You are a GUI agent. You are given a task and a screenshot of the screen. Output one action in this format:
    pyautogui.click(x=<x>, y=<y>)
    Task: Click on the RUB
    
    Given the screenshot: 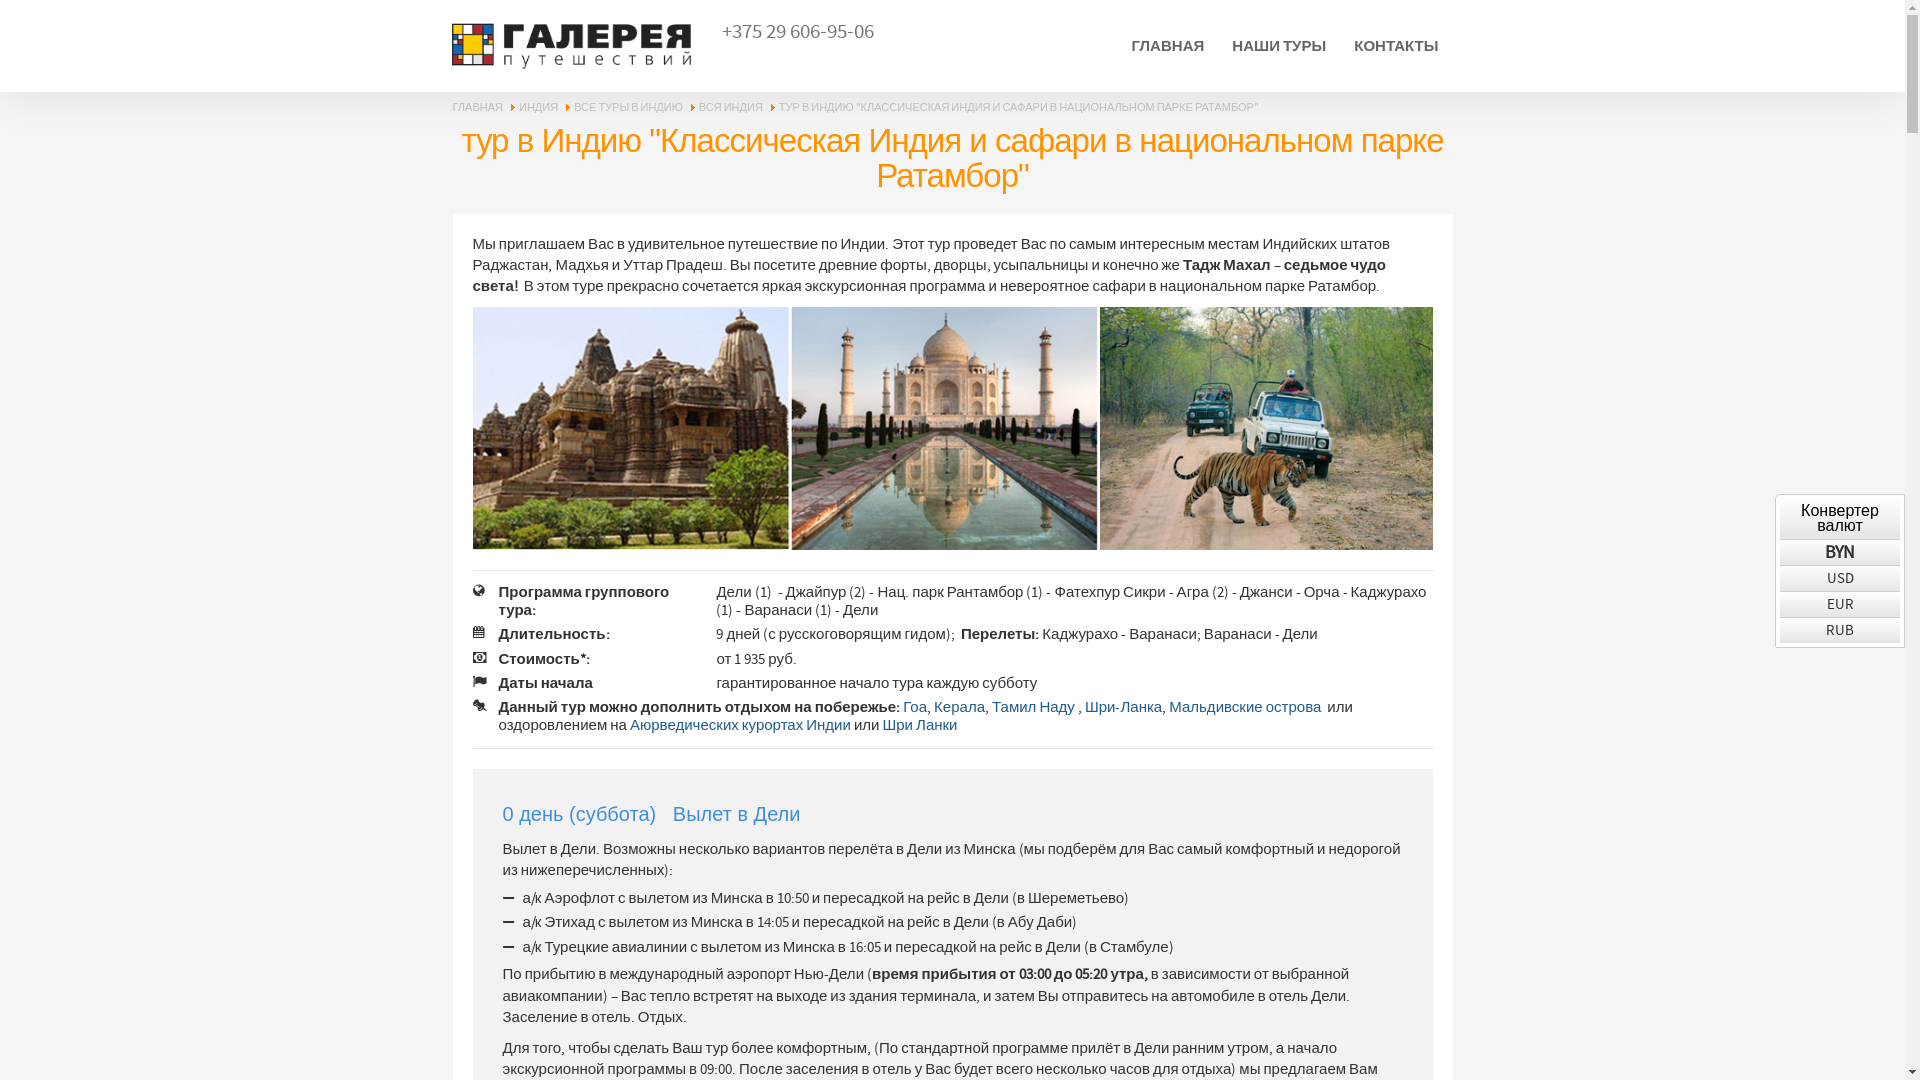 What is the action you would take?
    pyautogui.click(x=1840, y=630)
    